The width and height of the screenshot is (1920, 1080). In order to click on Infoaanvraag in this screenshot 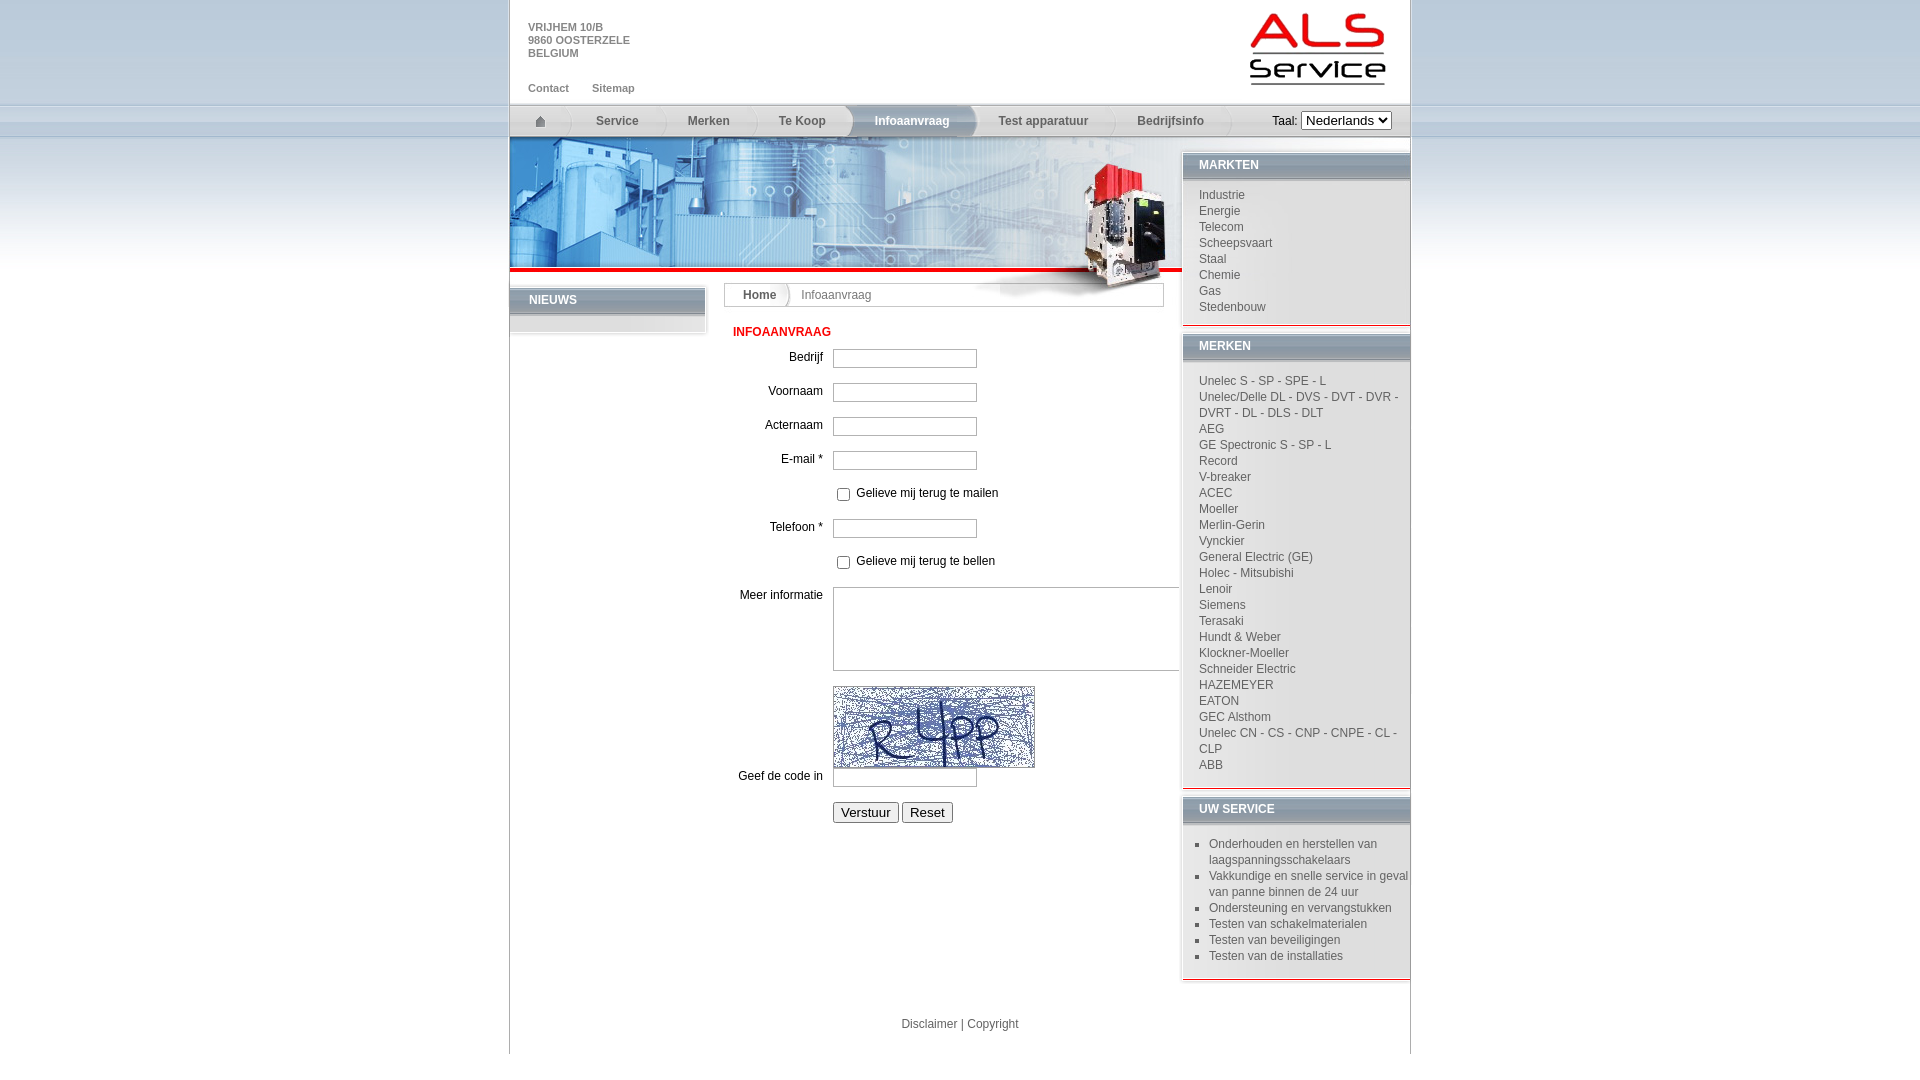, I will do `click(907, 121)`.